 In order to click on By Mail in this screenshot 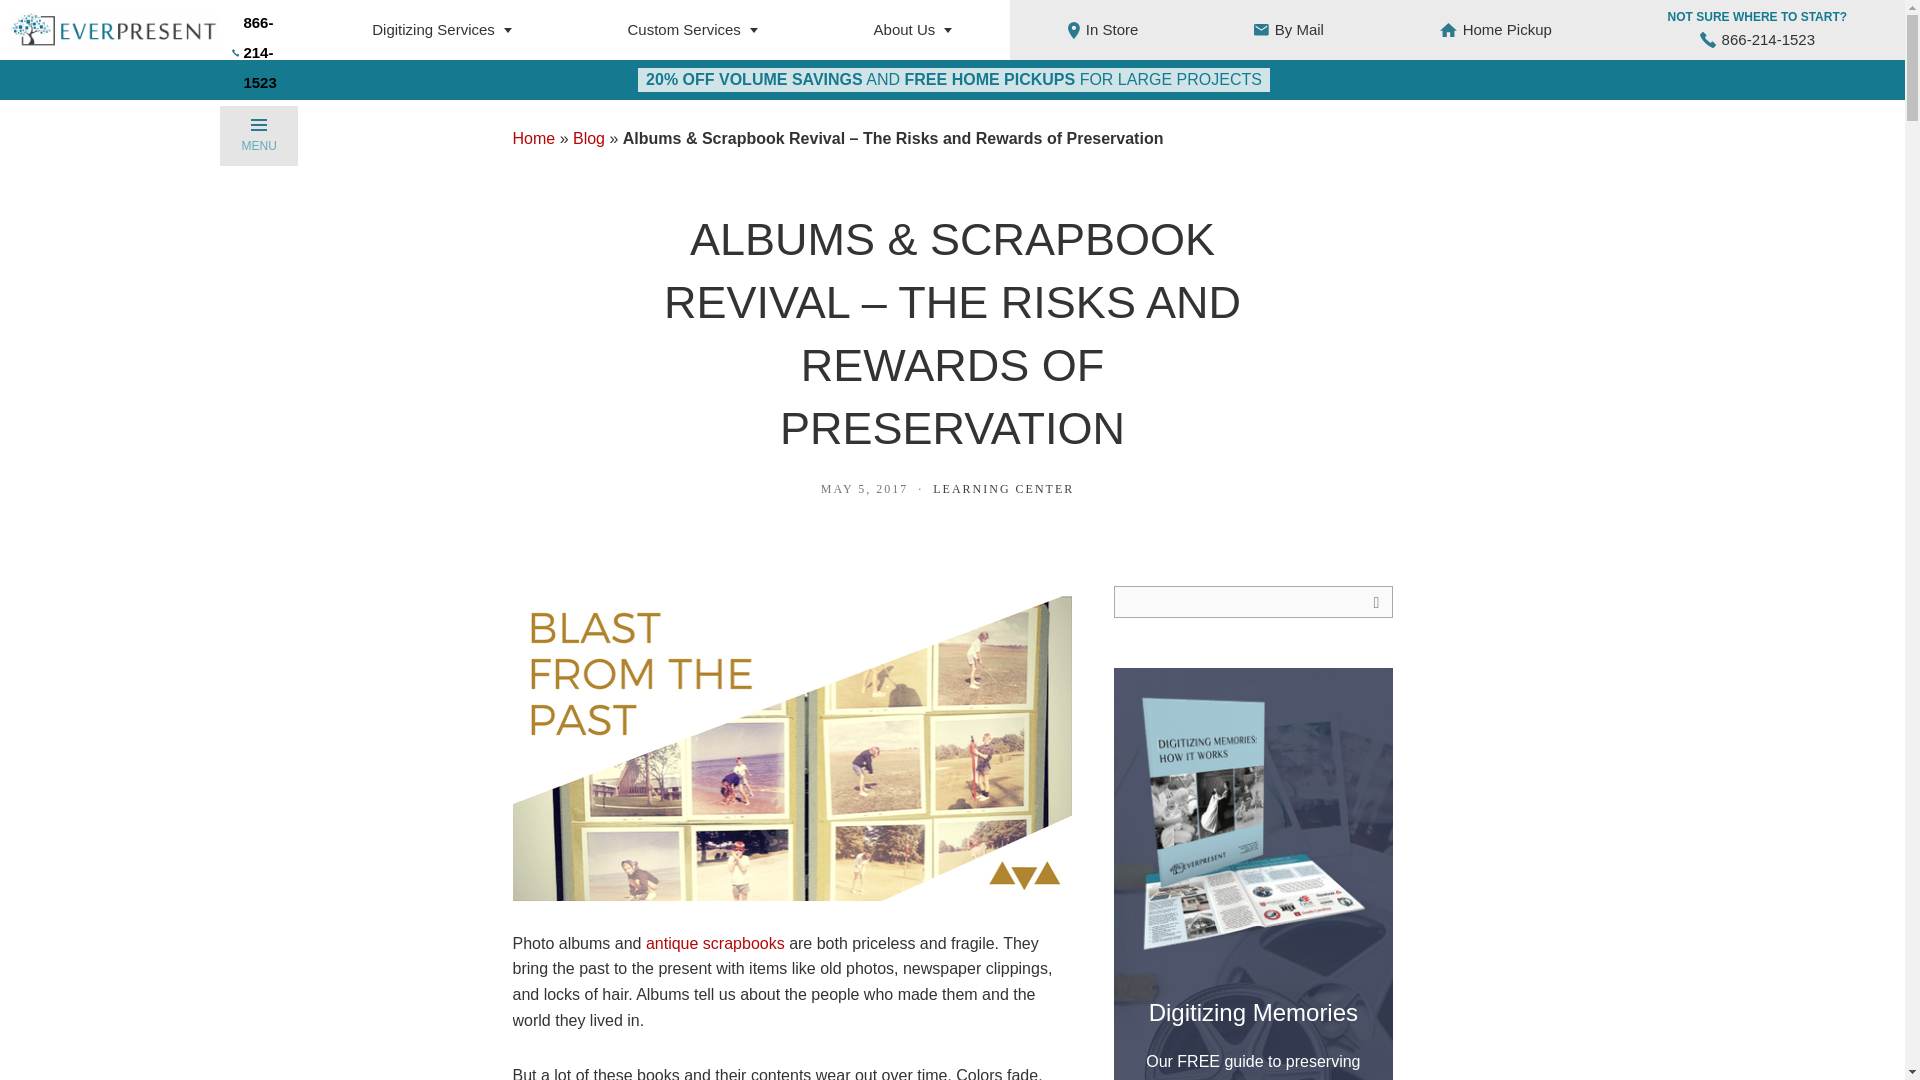, I will do `click(1288, 30)`.